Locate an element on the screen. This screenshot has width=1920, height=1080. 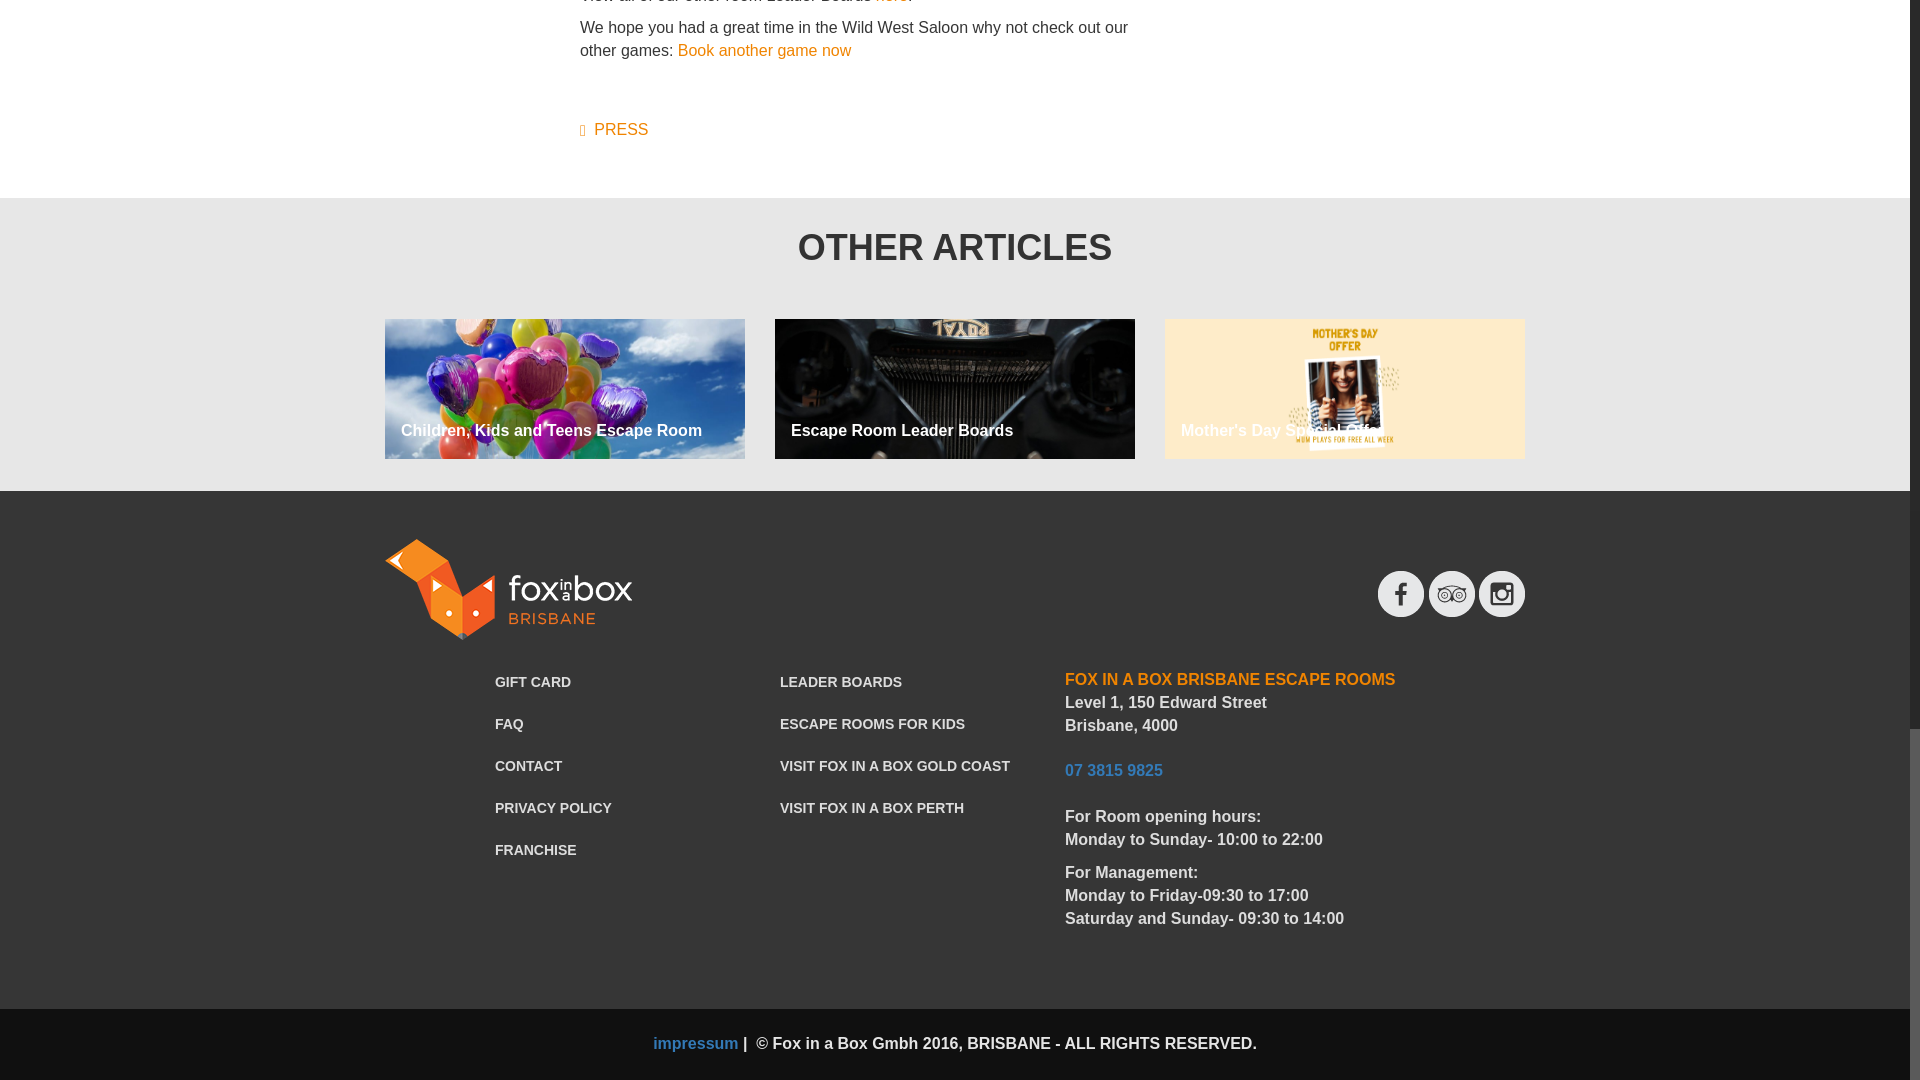
  PRESS is located at coordinates (614, 129).